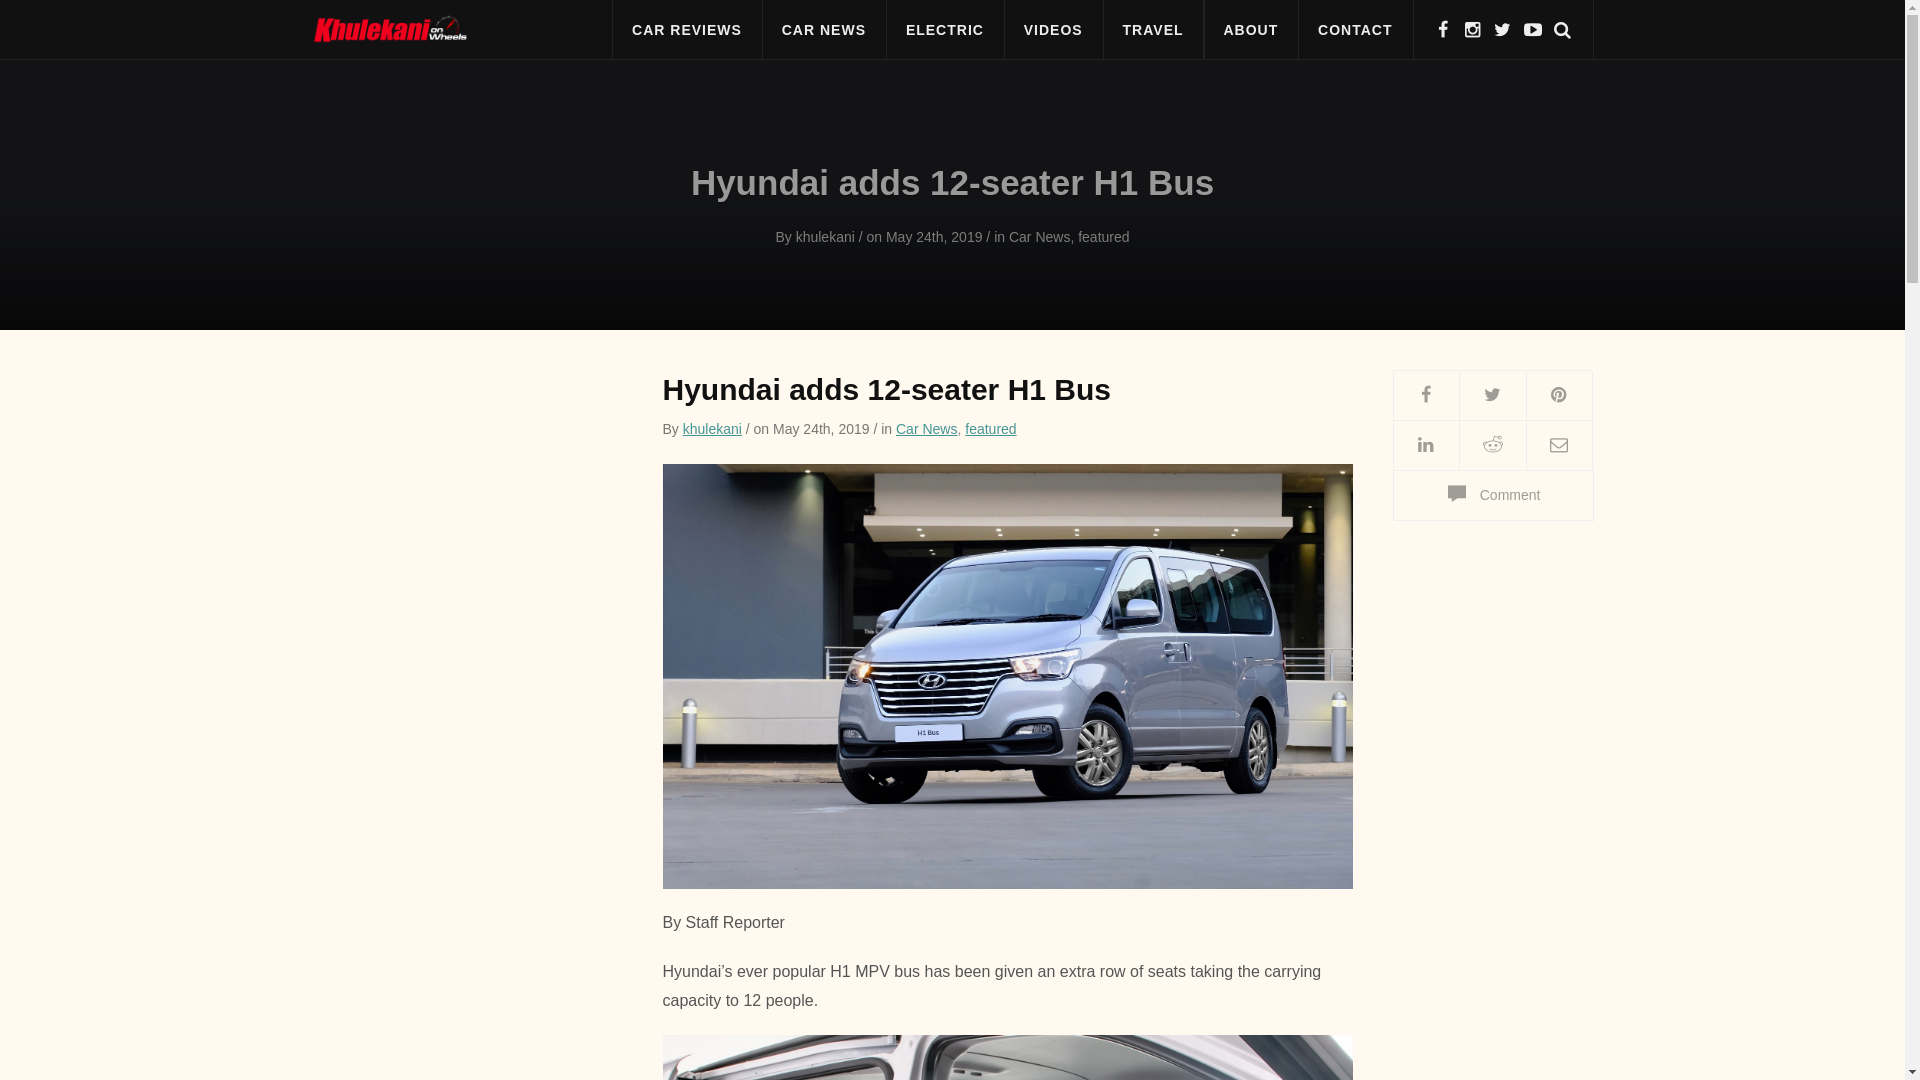 This screenshot has height=1080, width=1920. Describe the element at coordinates (825, 236) in the screenshot. I see `khulekani` at that location.